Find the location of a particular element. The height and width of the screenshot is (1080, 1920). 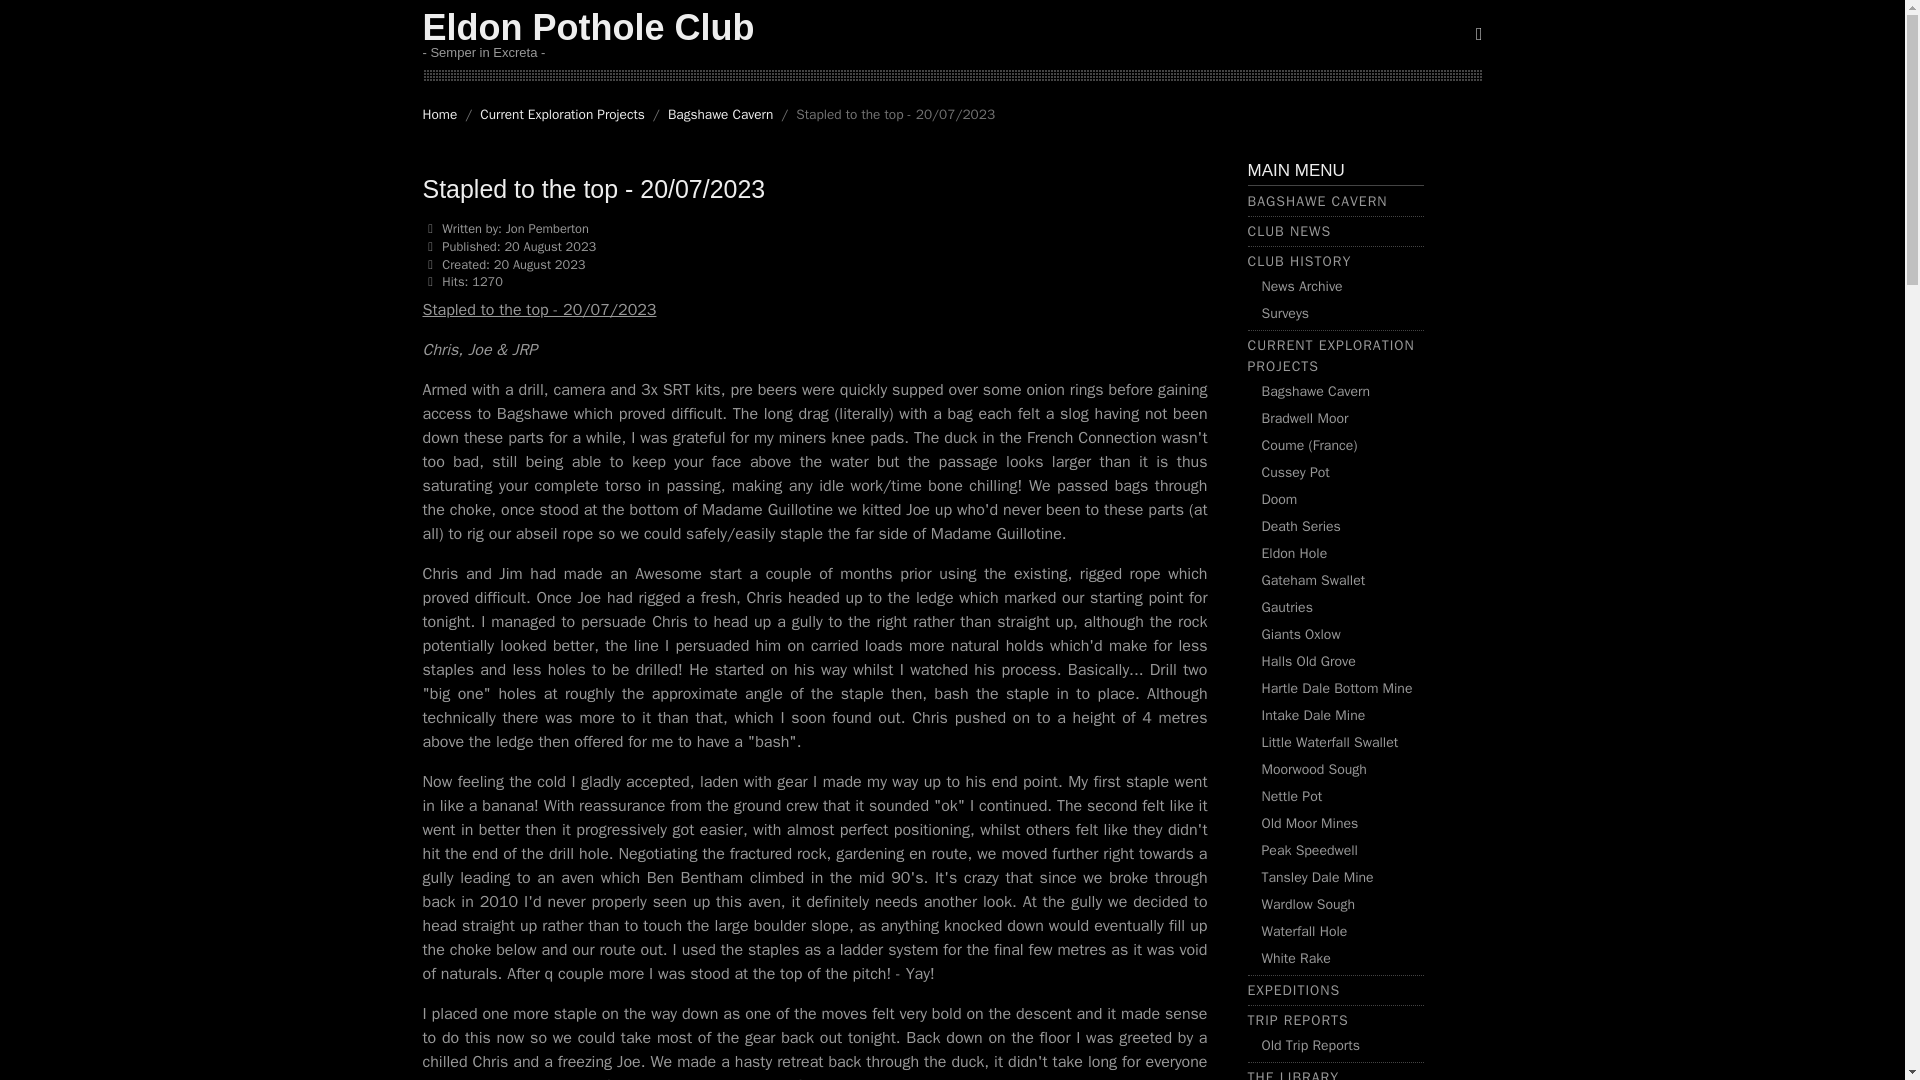

Surveys is located at coordinates (1285, 312).